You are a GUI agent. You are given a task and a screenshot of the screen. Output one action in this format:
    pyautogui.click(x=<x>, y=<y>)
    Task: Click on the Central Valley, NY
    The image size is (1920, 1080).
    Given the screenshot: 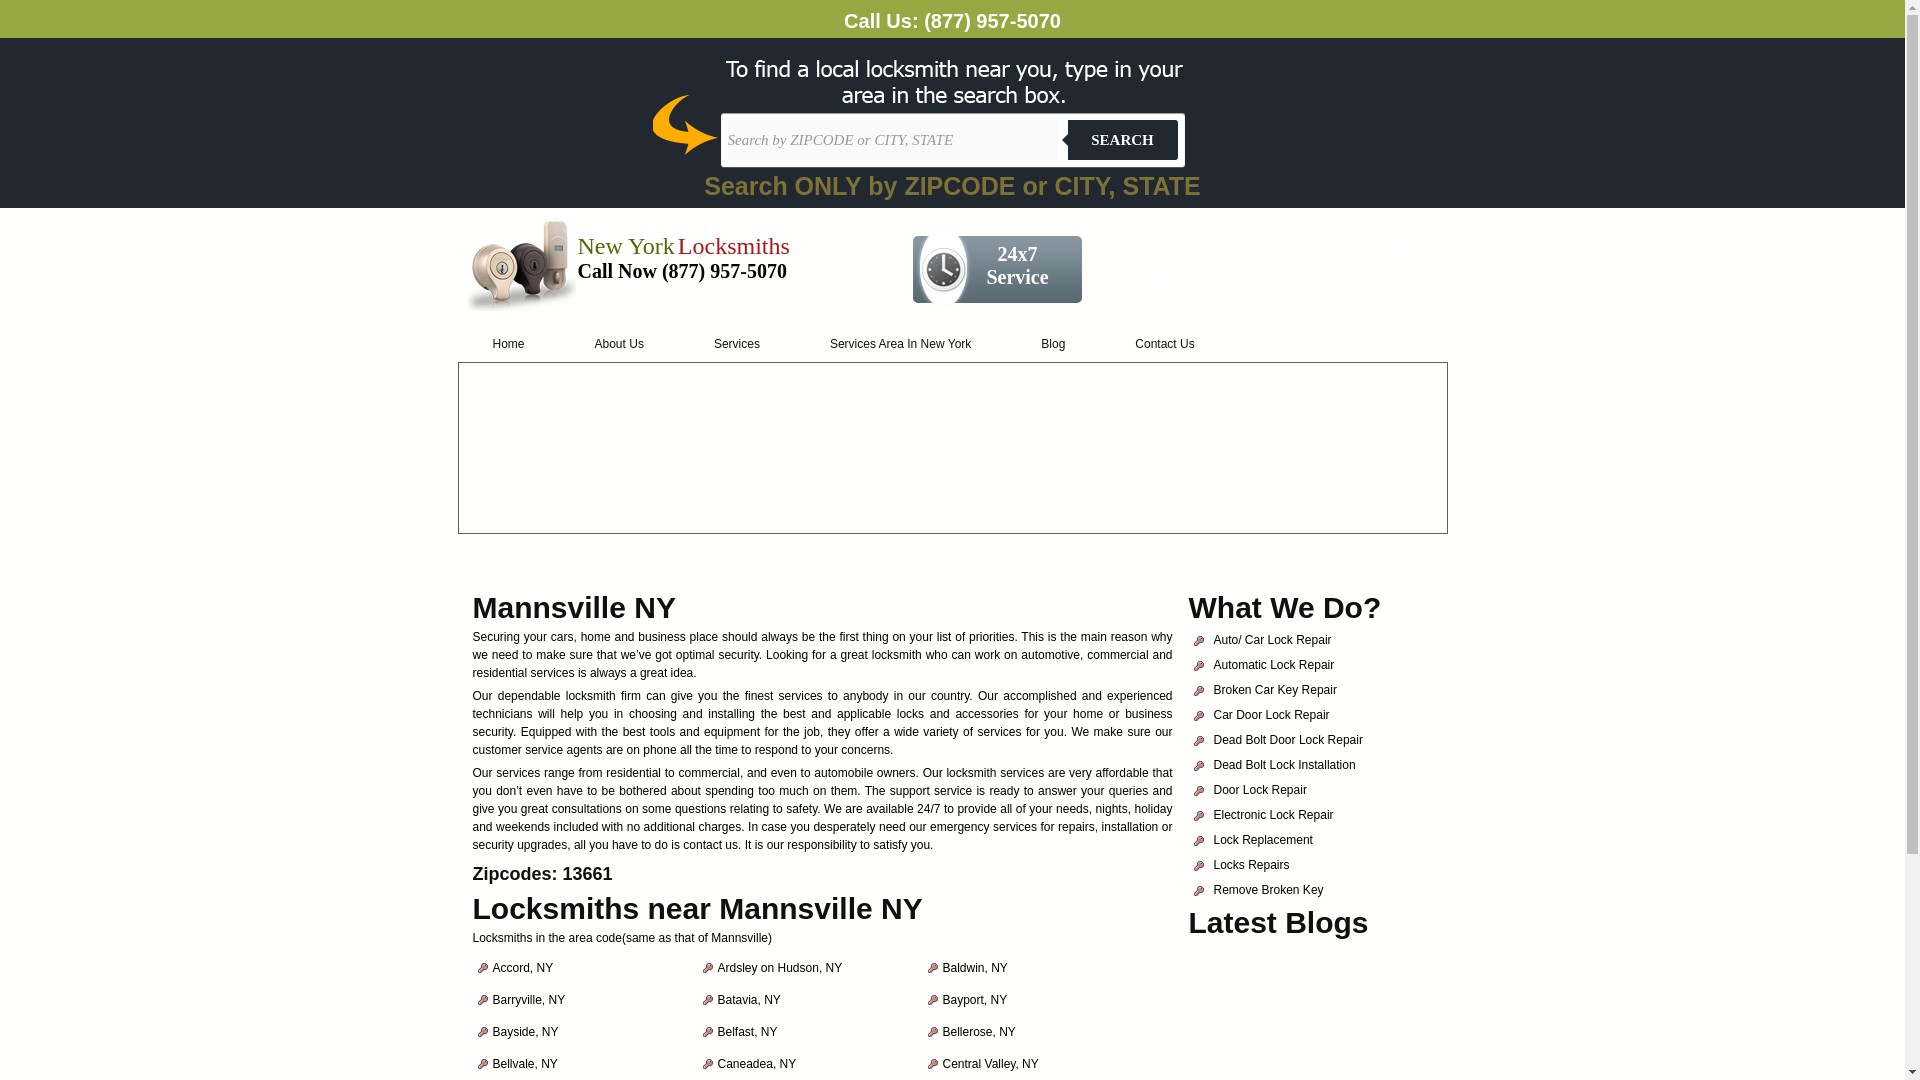 What is the action you would take?
    pyautogui.click(x=990, y=1064)
    